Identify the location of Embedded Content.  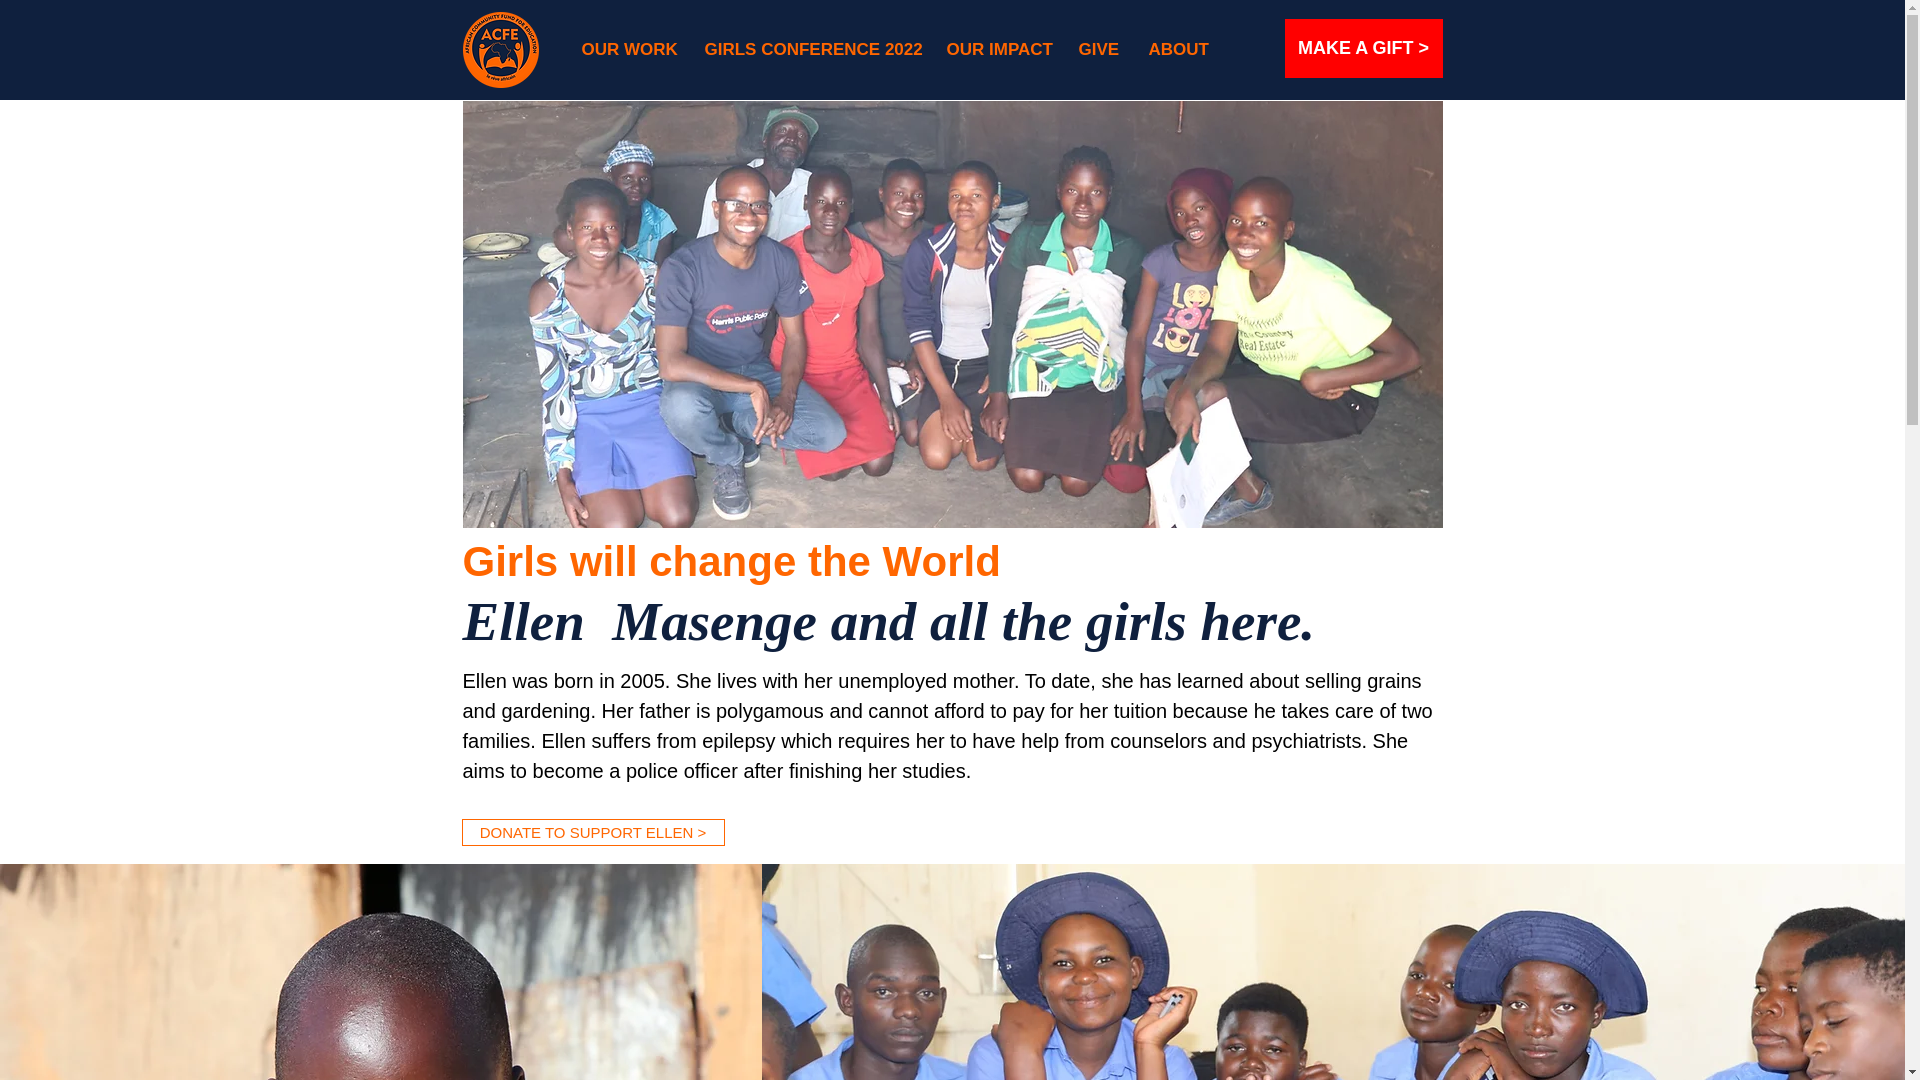
(1528, 42).